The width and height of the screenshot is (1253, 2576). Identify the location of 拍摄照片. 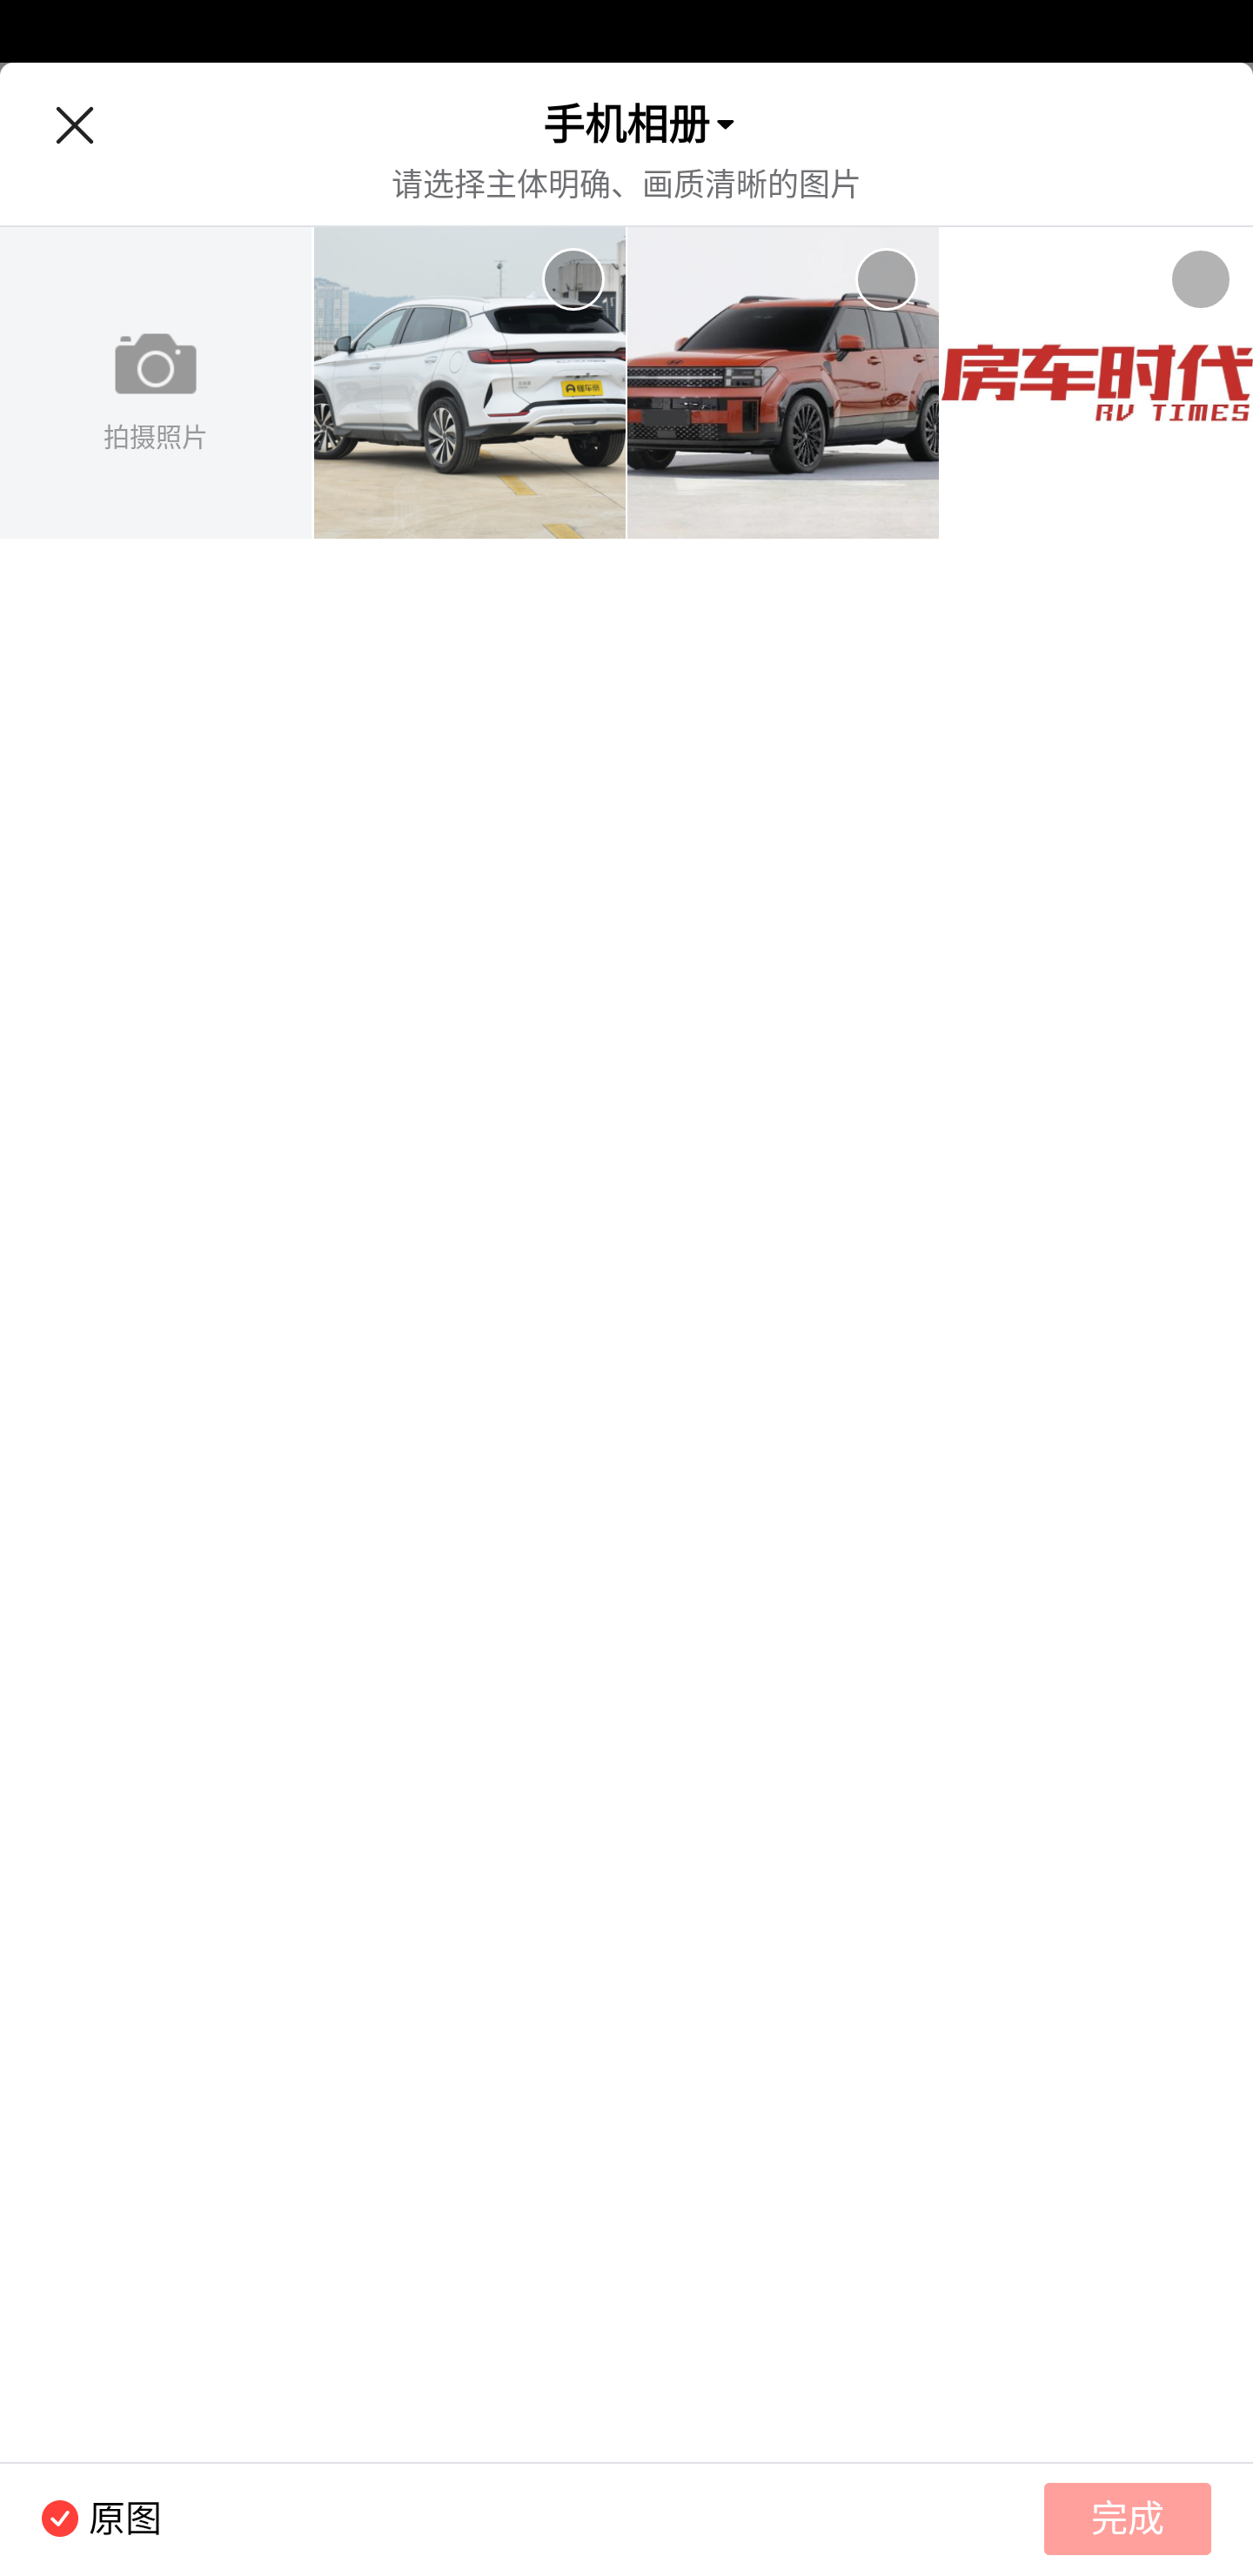
(156, 382).